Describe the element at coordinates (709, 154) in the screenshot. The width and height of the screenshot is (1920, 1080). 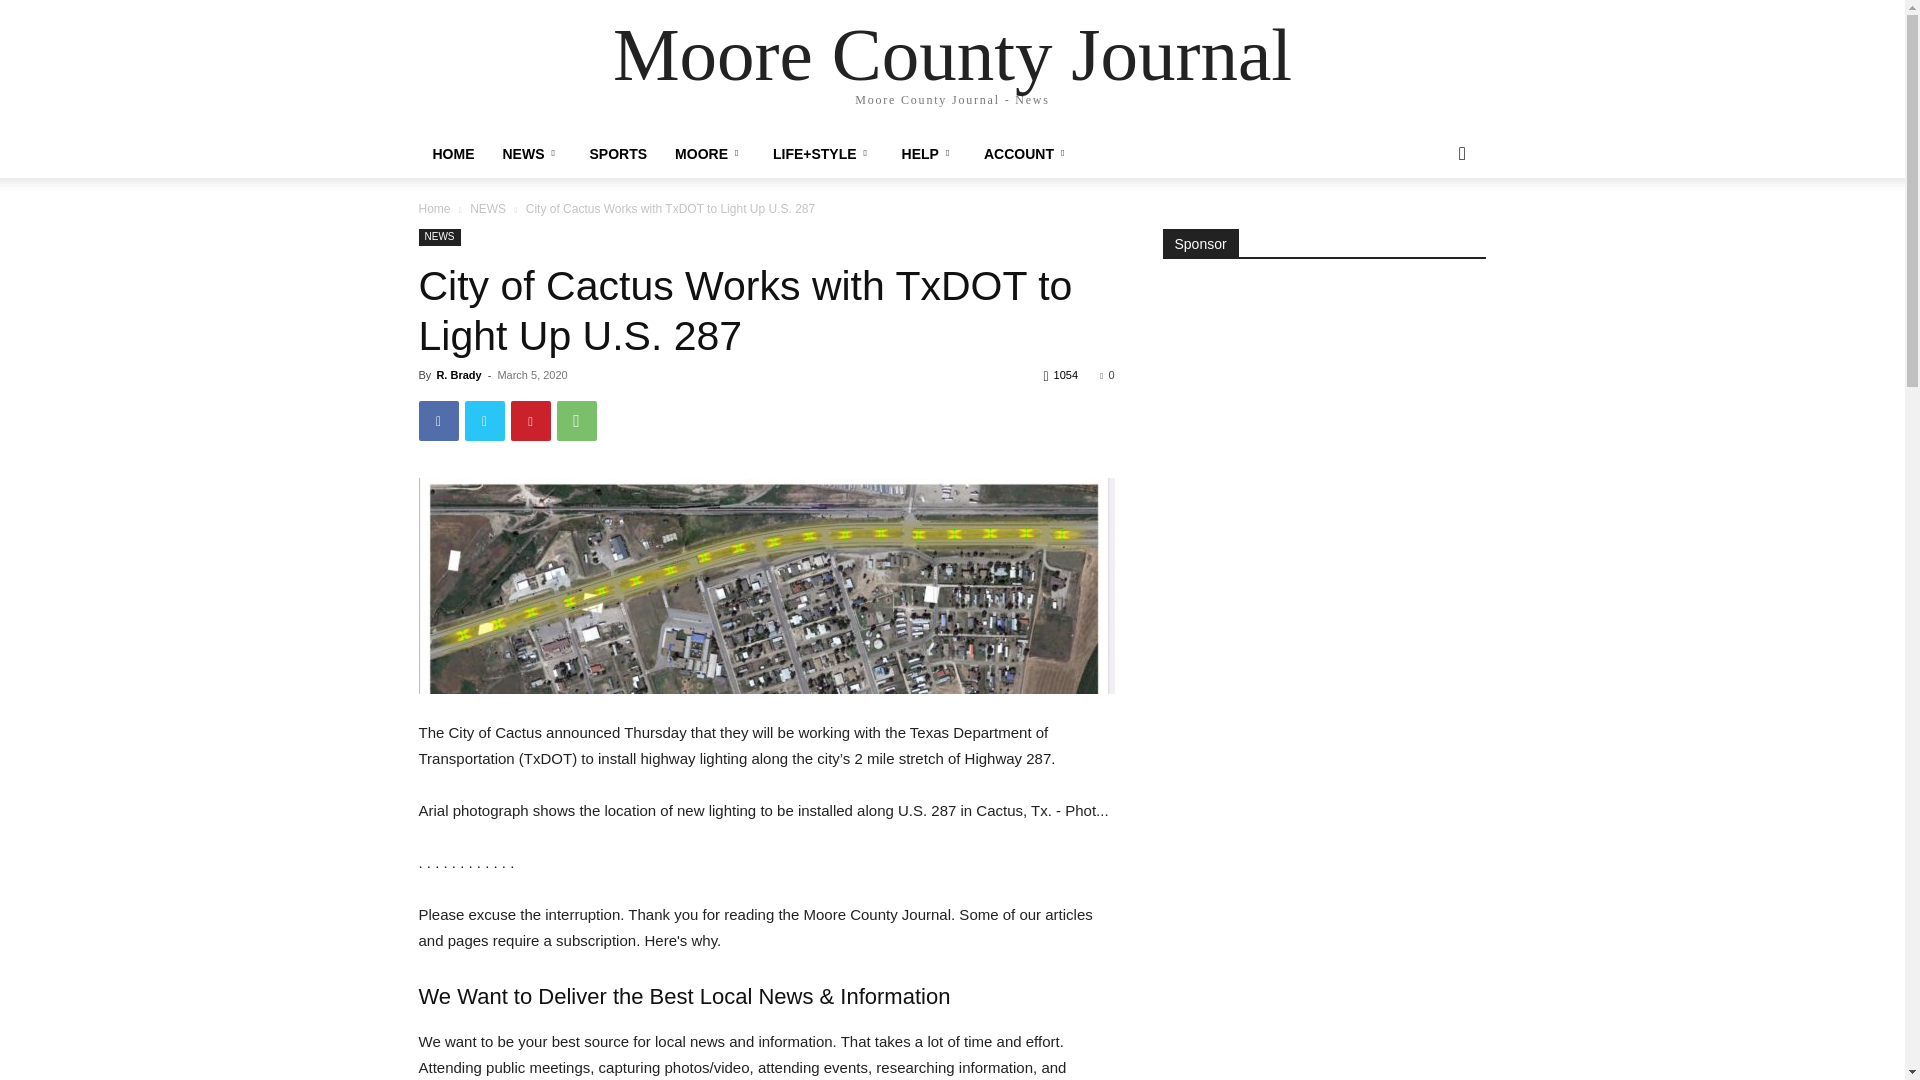
I see `MOORE` at that location.